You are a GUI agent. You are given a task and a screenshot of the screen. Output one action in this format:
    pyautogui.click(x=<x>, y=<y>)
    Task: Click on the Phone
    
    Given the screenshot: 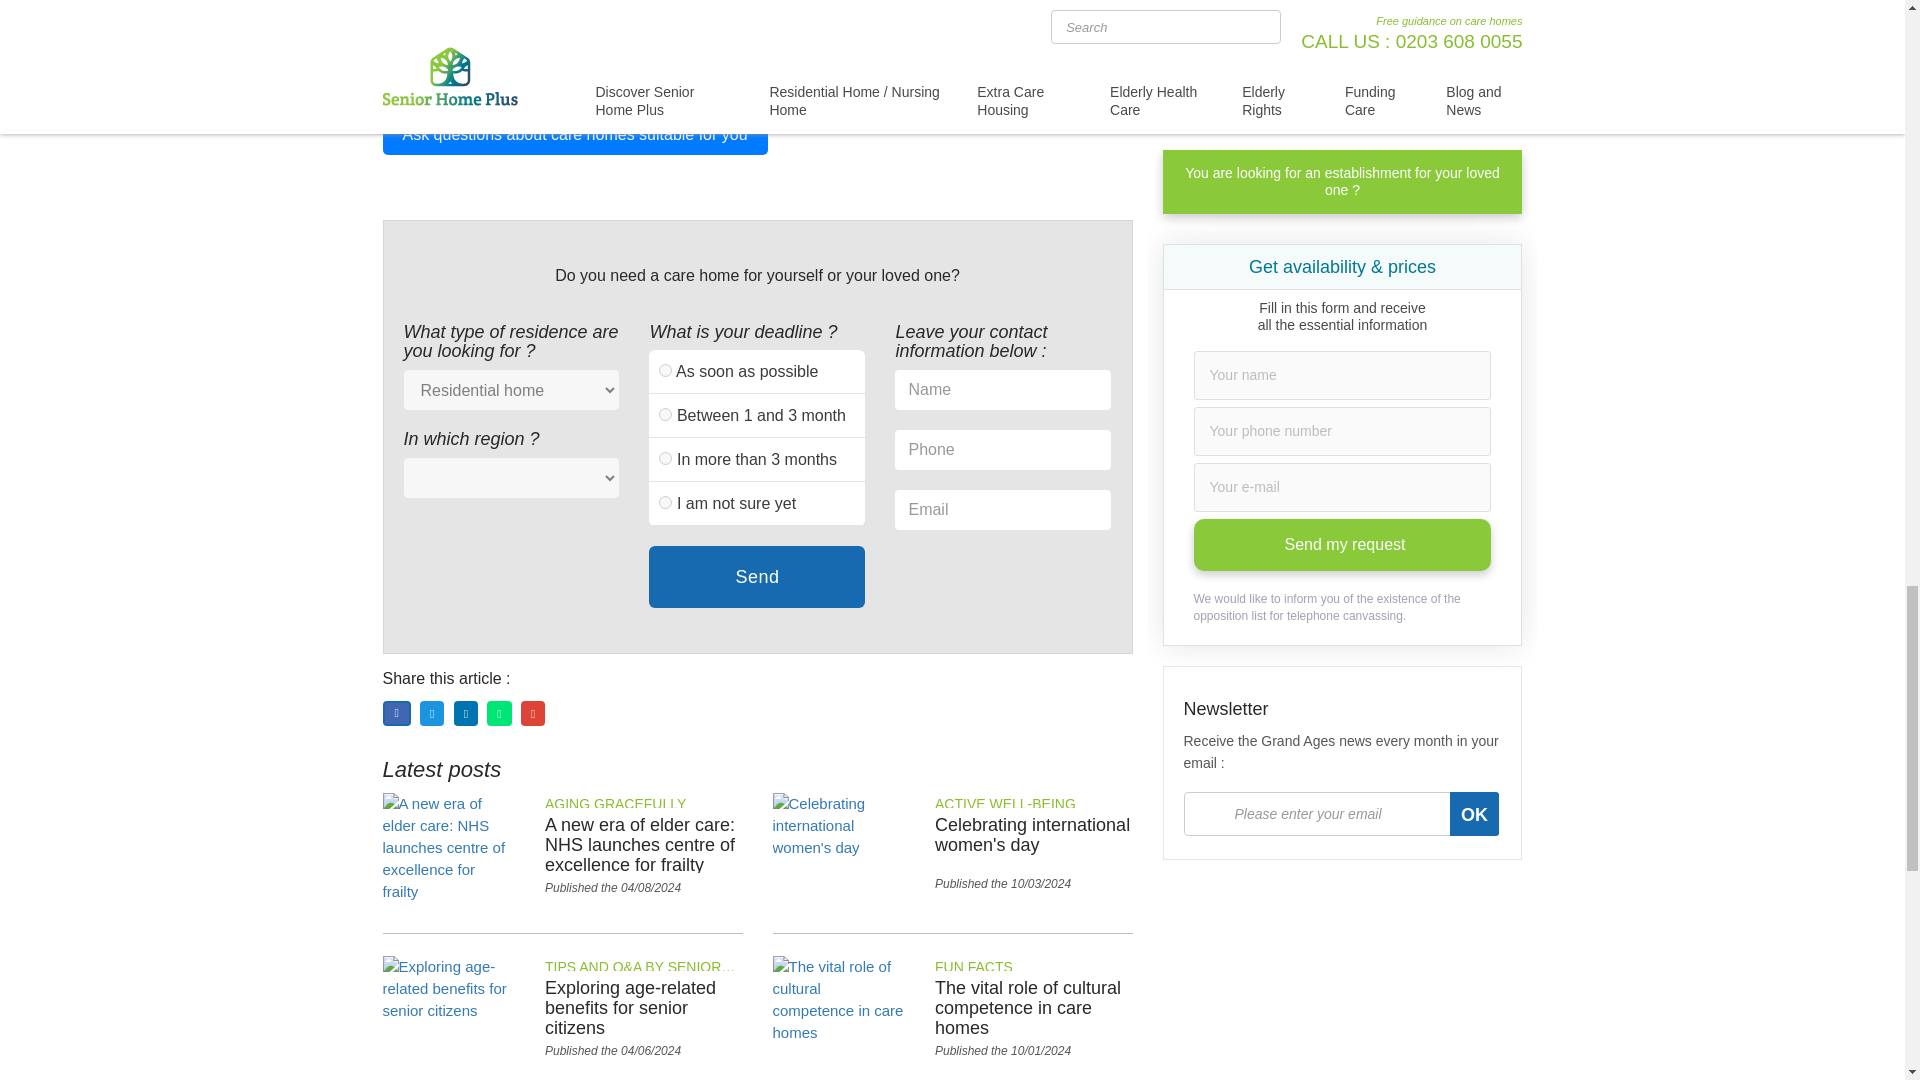 What is the action you would take?
    pyautogui.click(x=1002, y=449)
    